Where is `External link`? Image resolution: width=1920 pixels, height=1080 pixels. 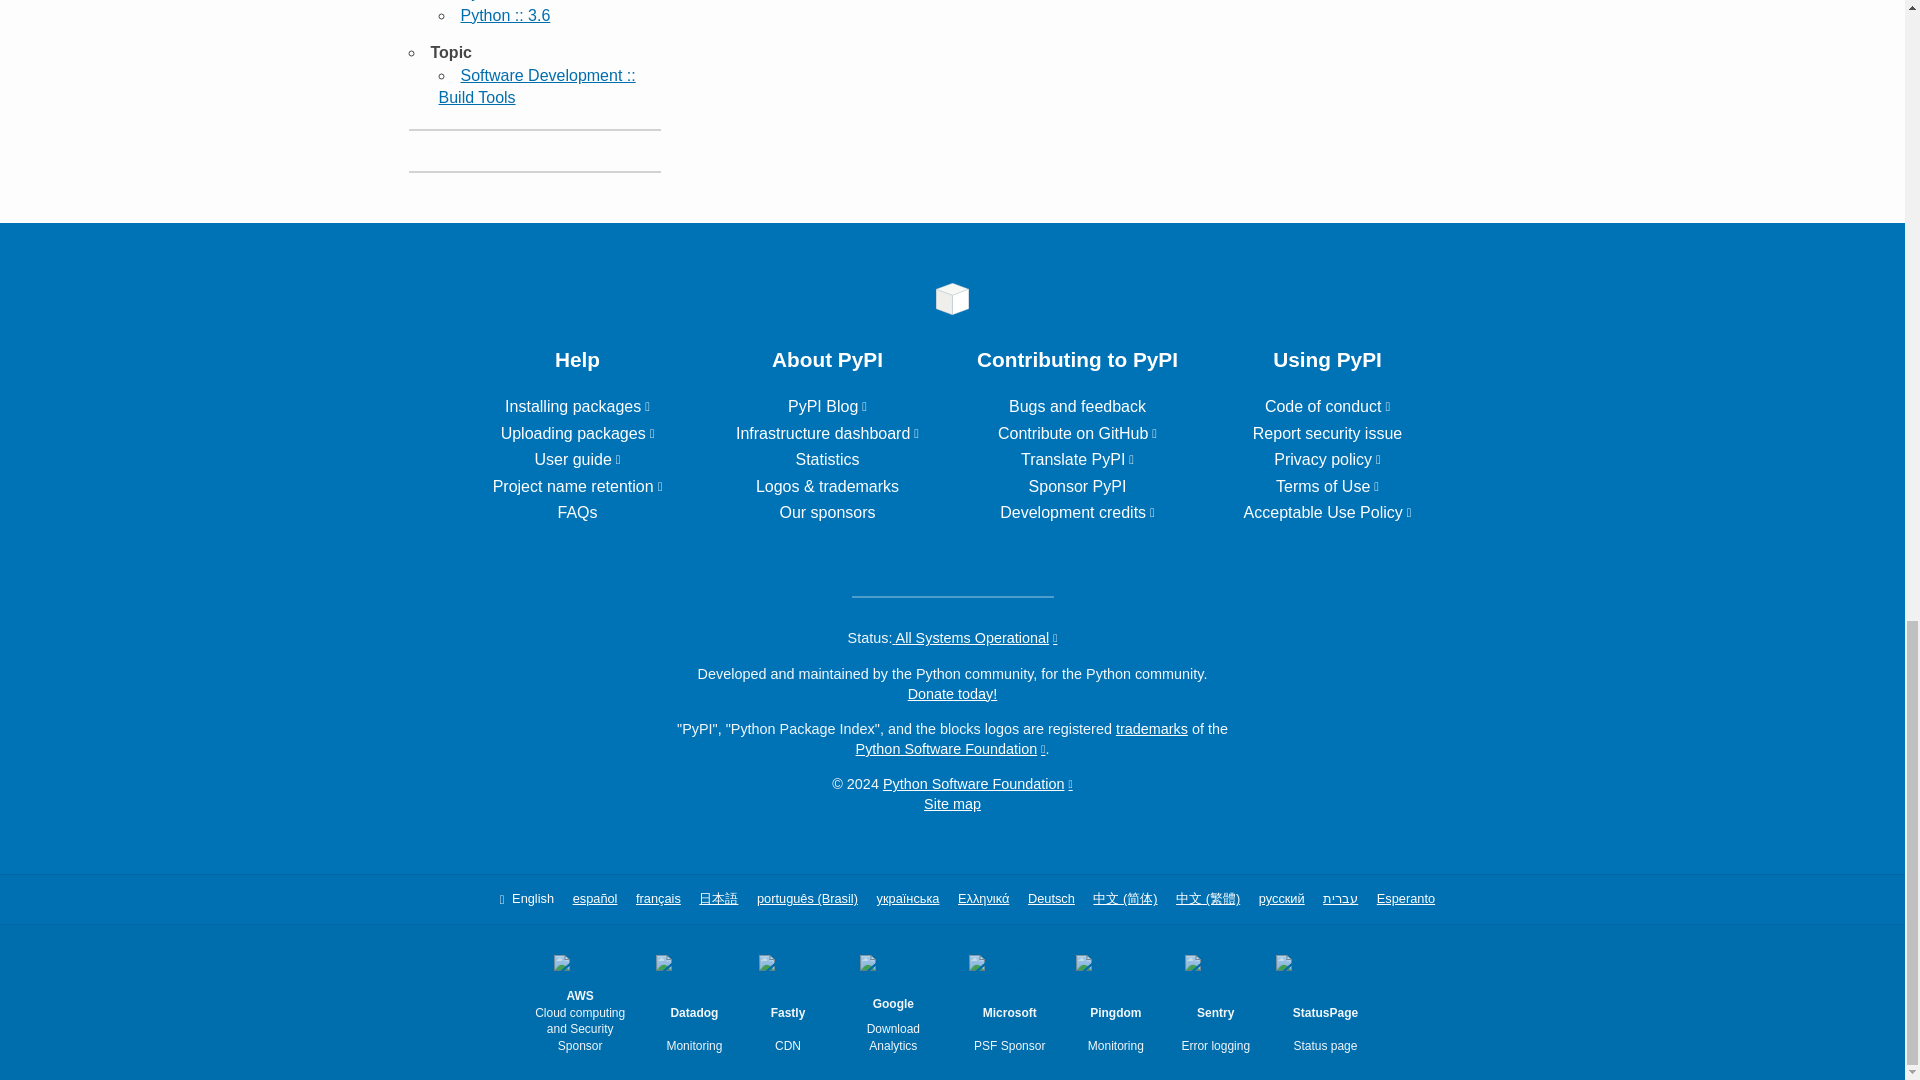
External link is located at coordinates (577, 406).